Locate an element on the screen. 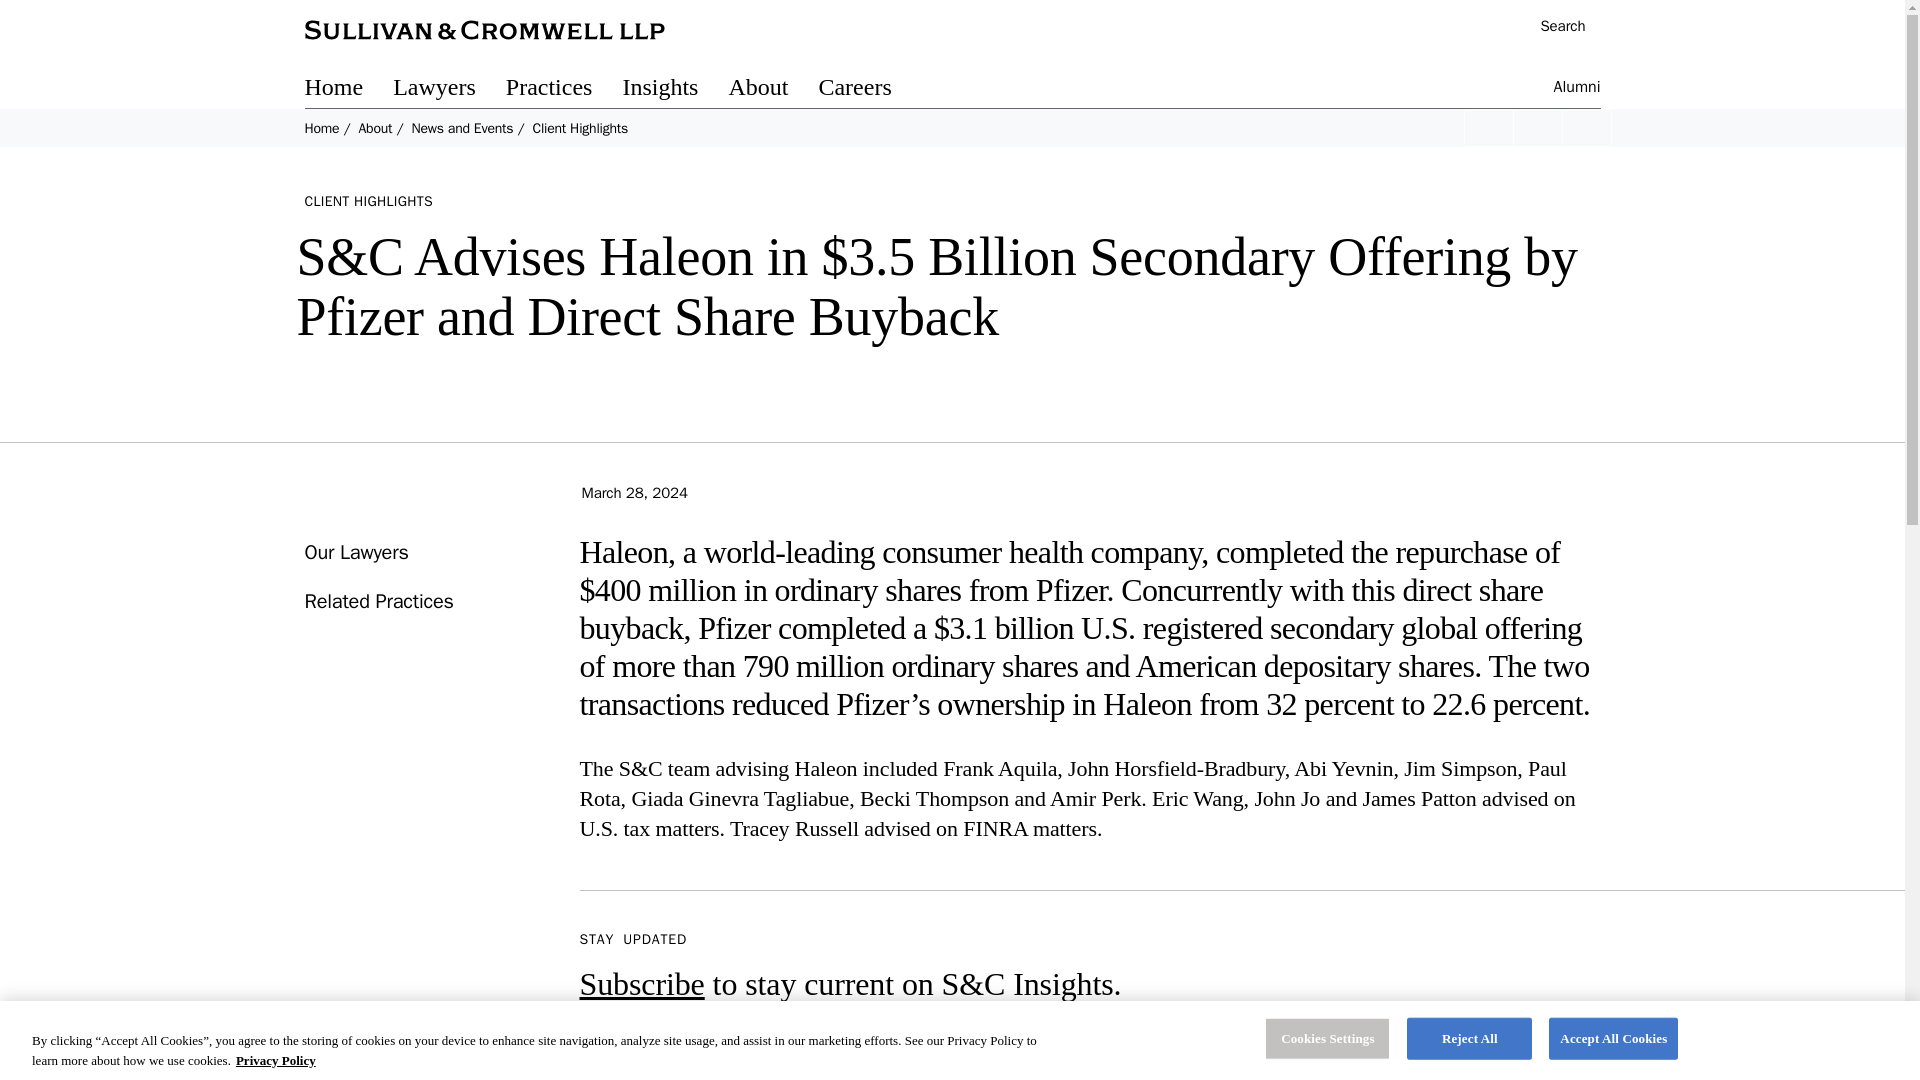  Search is located at coordinates (1552, 28).